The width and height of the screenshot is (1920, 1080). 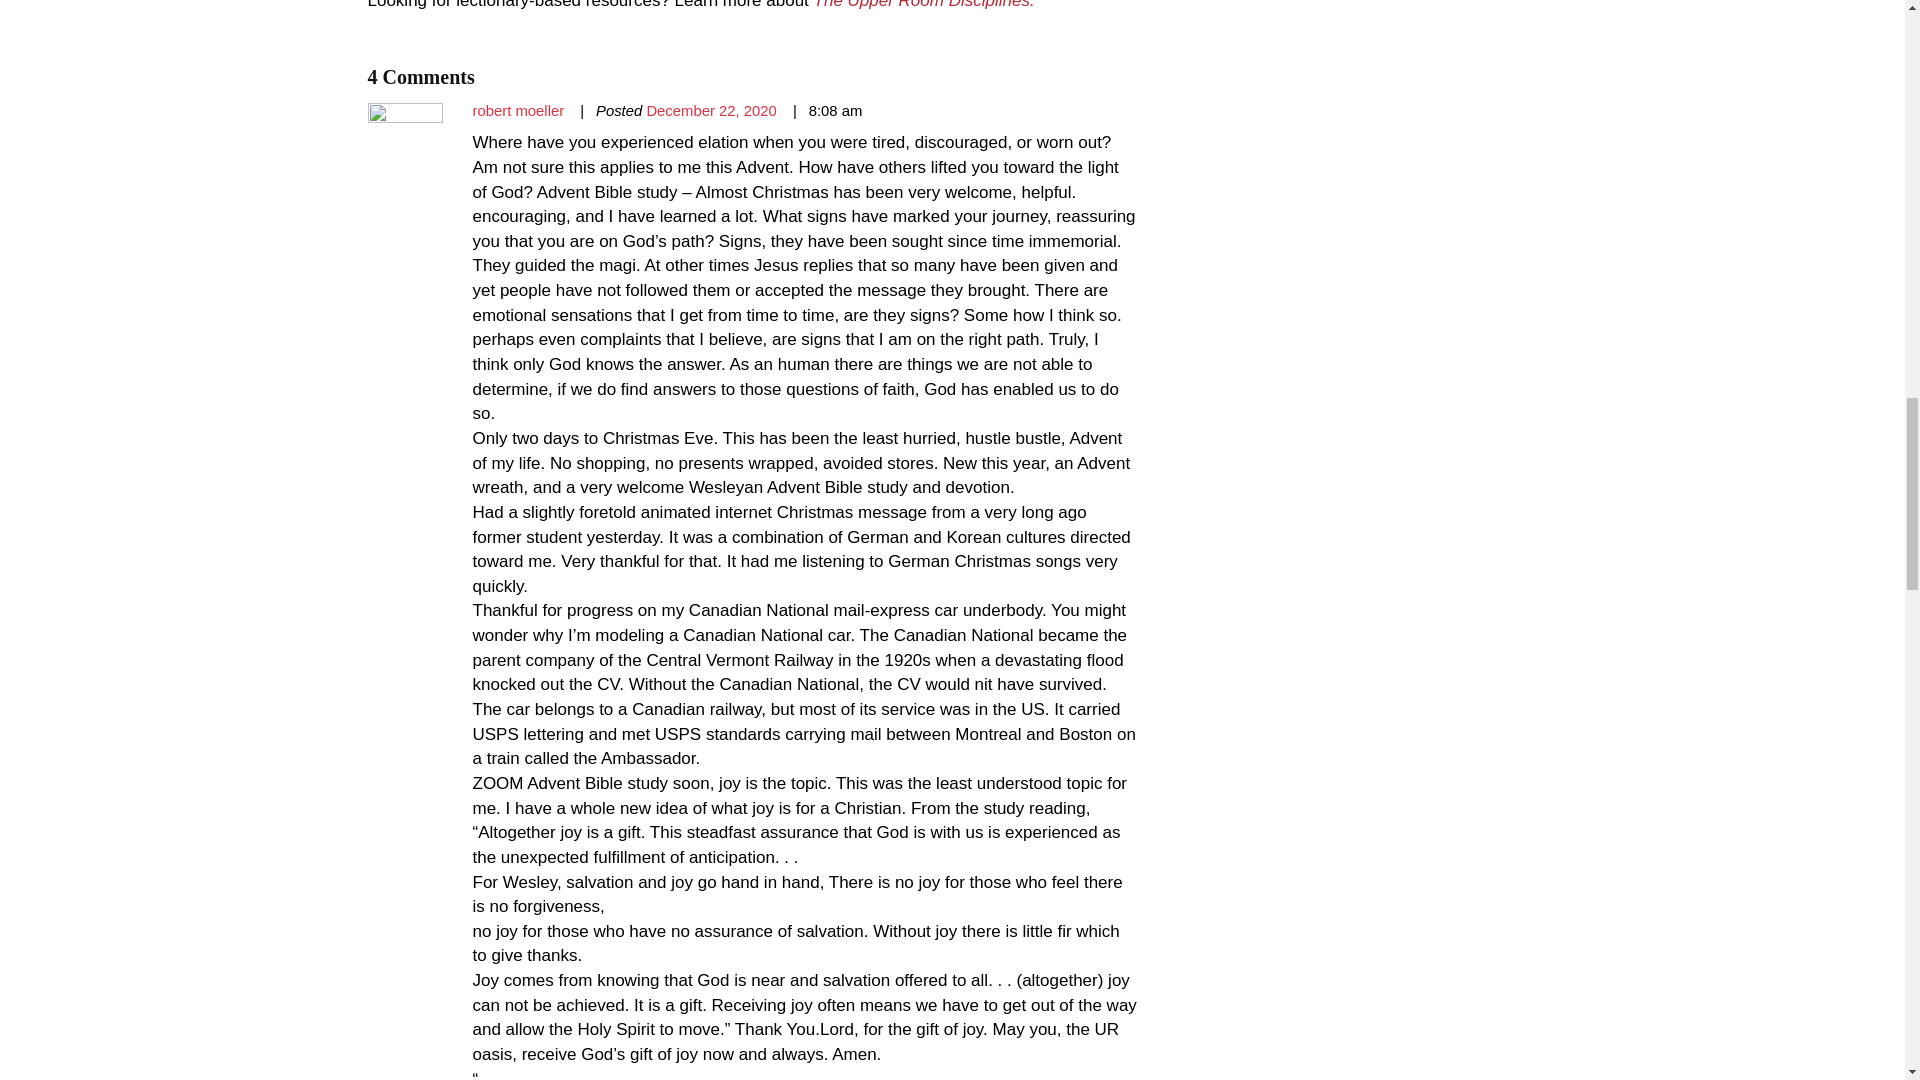 What do you see at coordinates (924, 4) in the screenshot?
I see `The Upper Room Disciplines.` at bounding box center [924, 4].